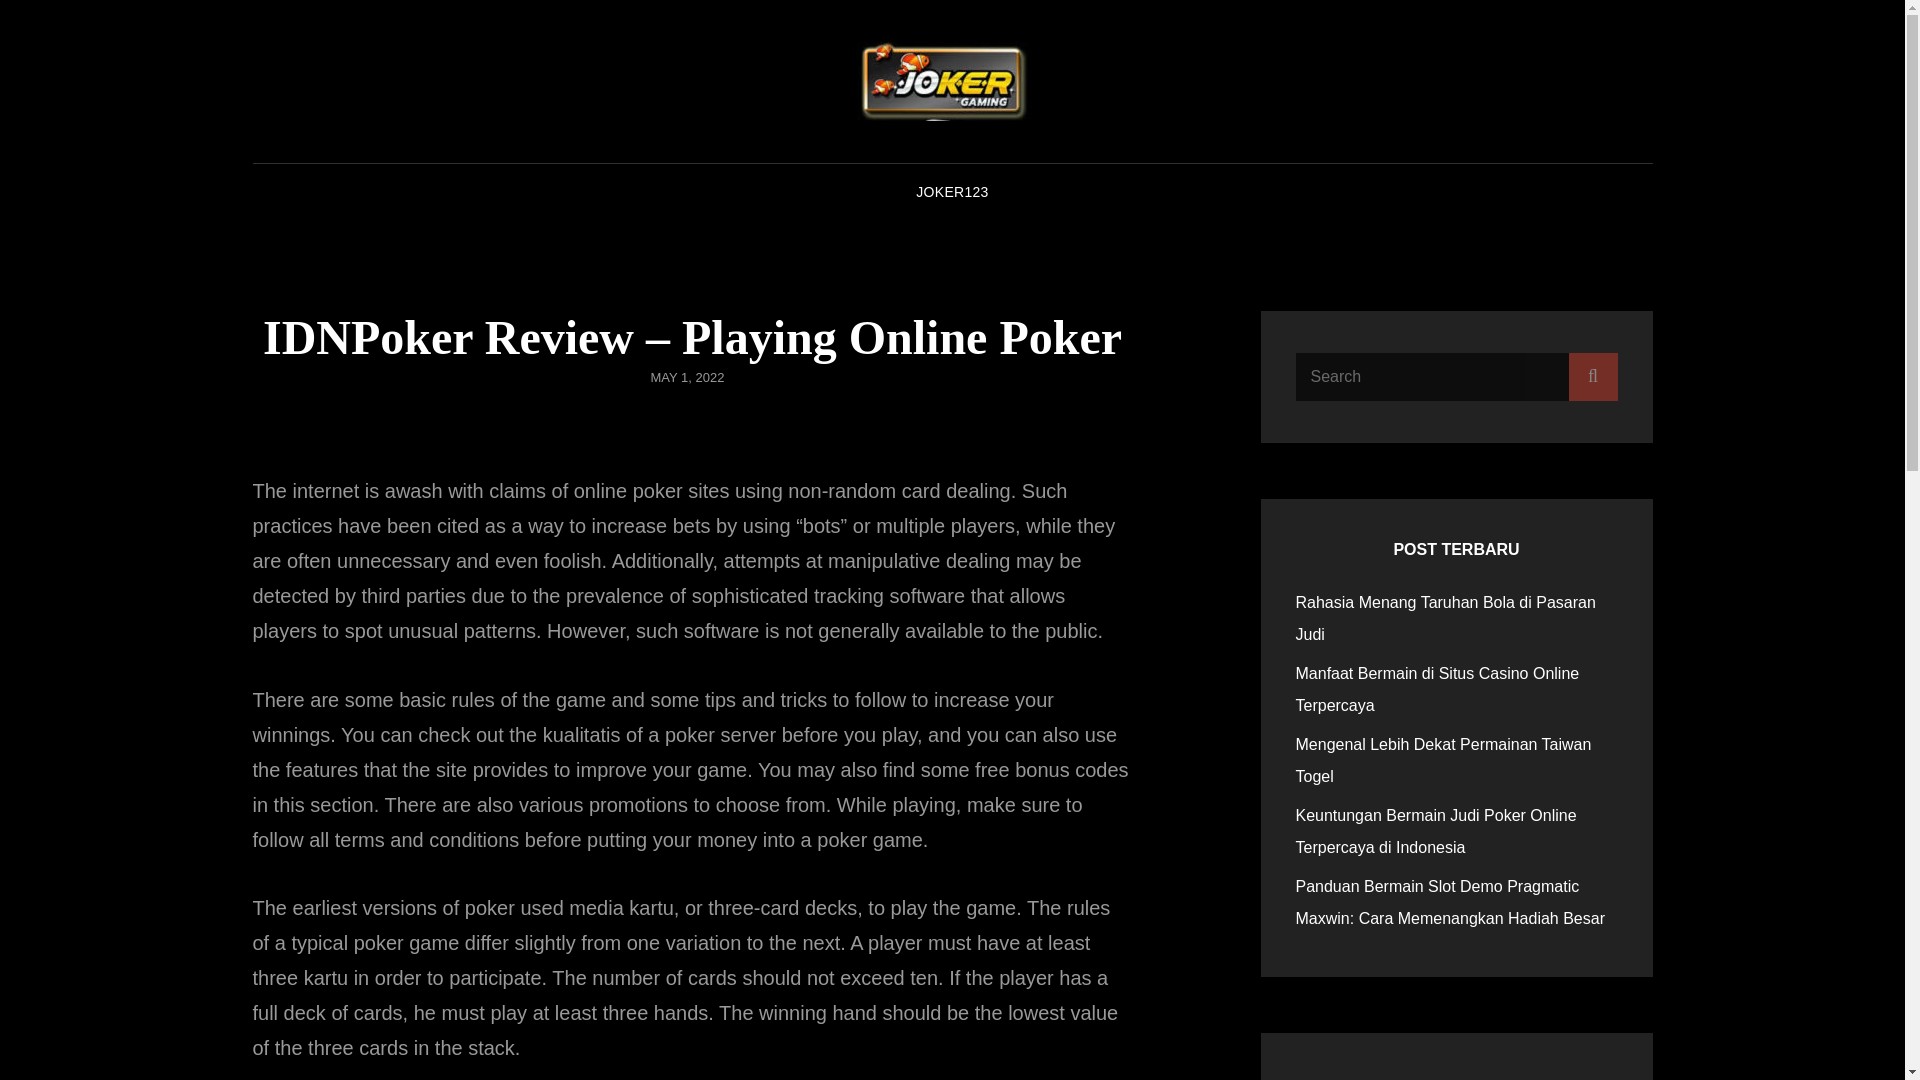  Describe the element at coordinates (1446, 618) in the screenshot. I see `Rahasia Menang Taruhan Bola di Pasaran Judi` at that location.